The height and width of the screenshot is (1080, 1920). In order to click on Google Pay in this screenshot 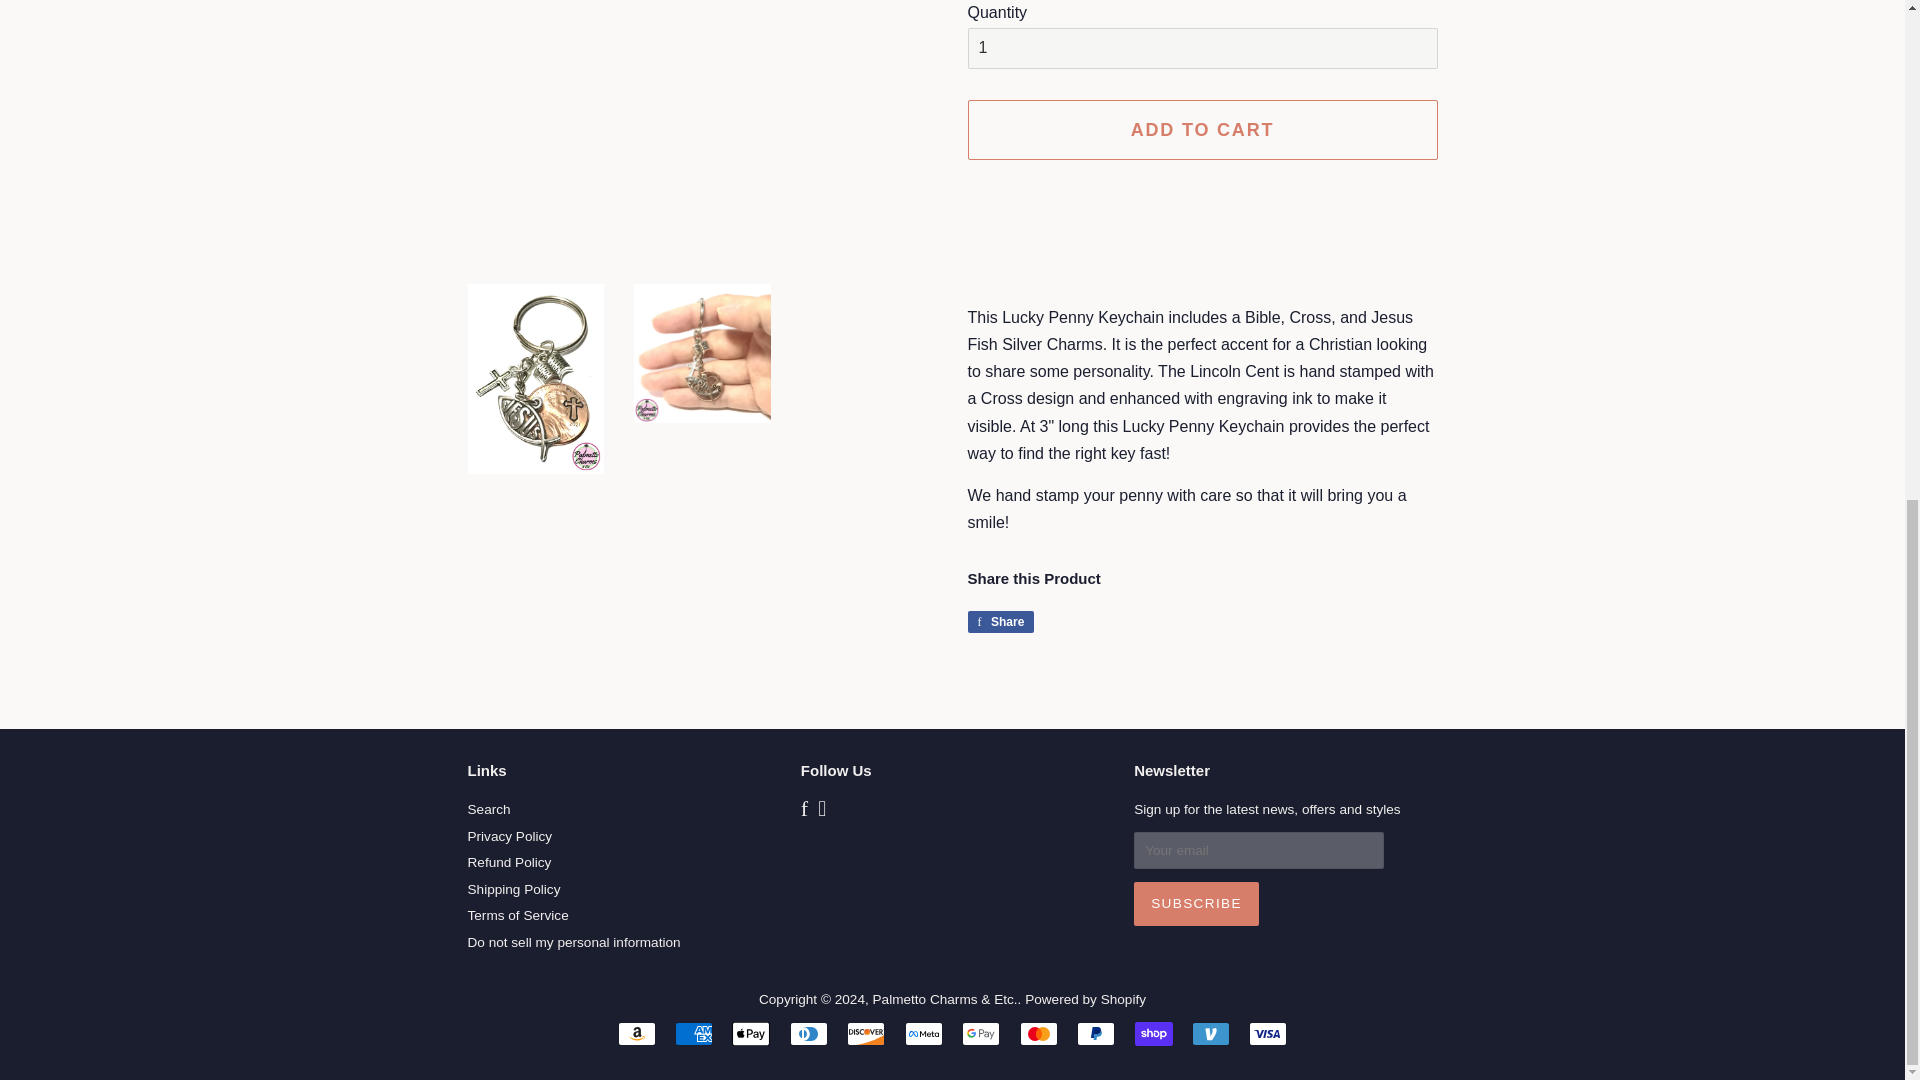, I will do `click(1196, 904)`.